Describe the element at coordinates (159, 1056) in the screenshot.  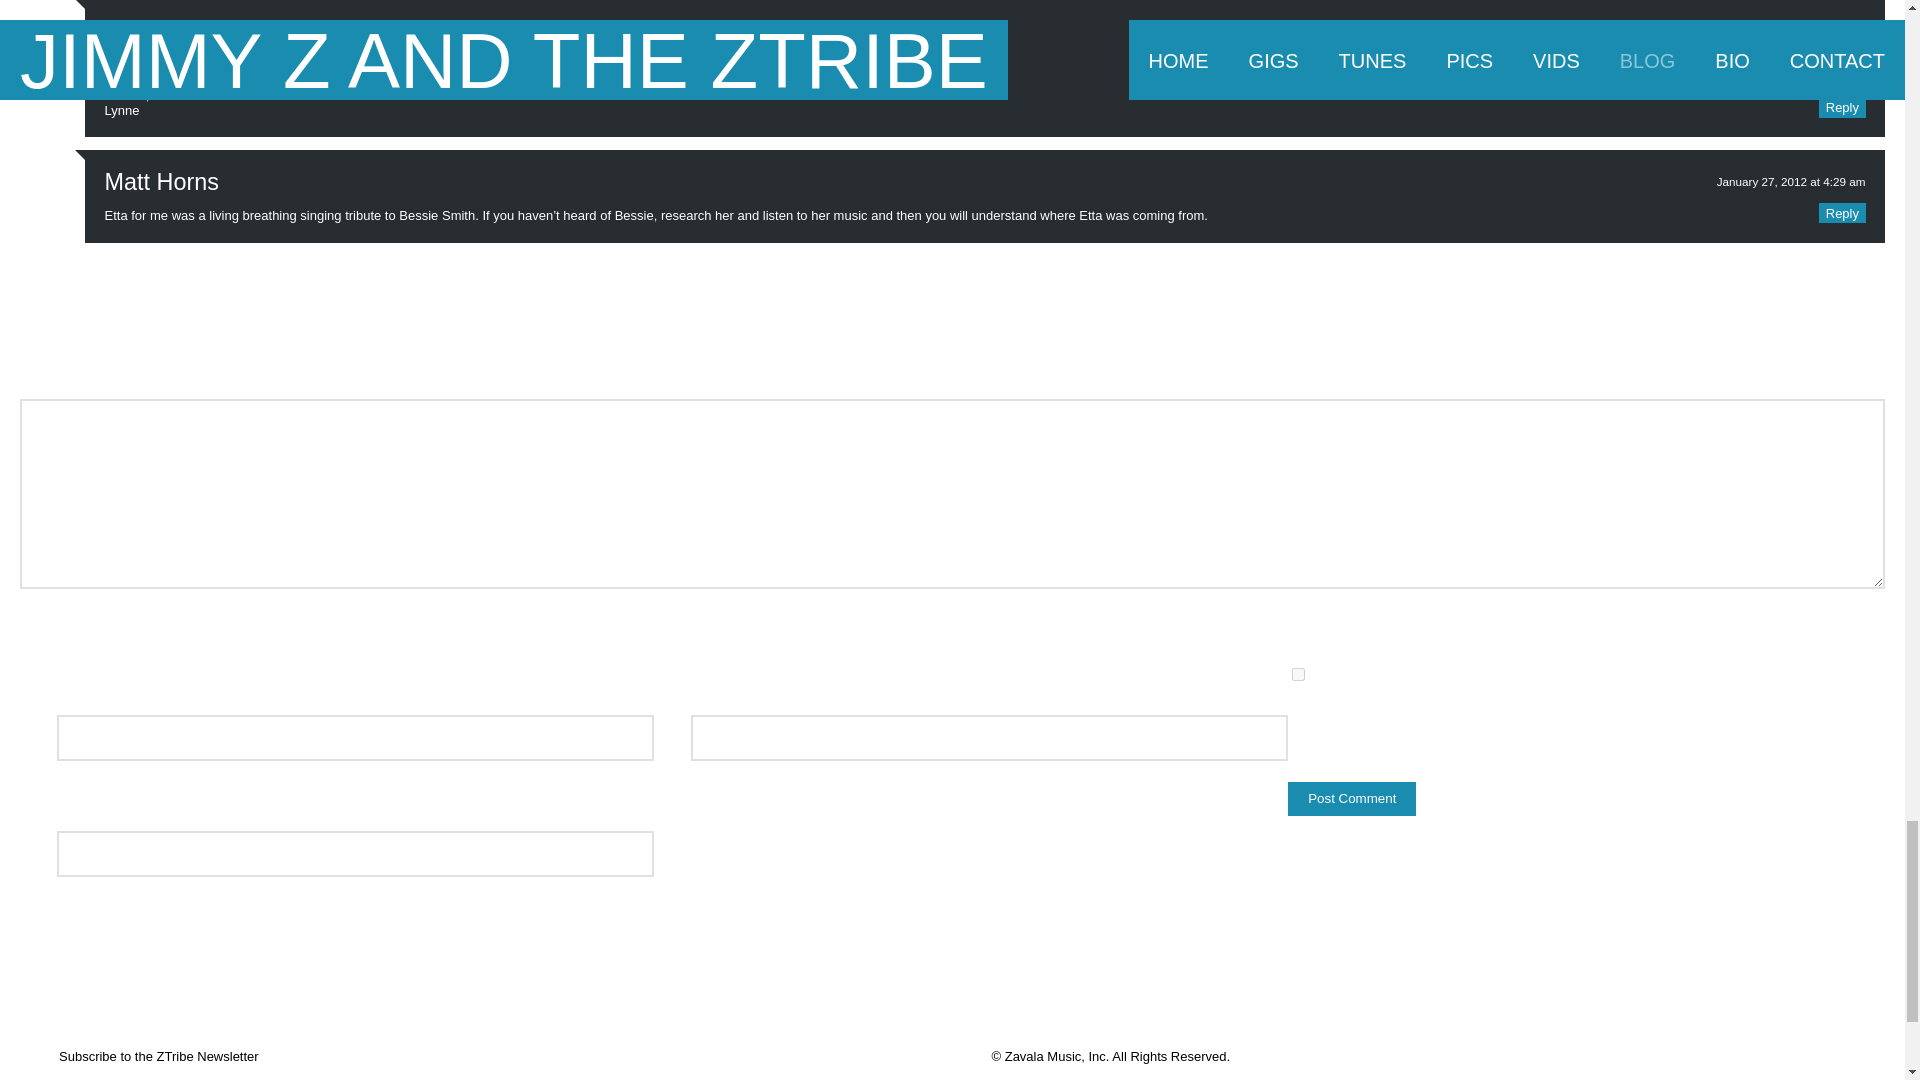
I see `Subscribe to the ZTribe Newsletter` at that location.